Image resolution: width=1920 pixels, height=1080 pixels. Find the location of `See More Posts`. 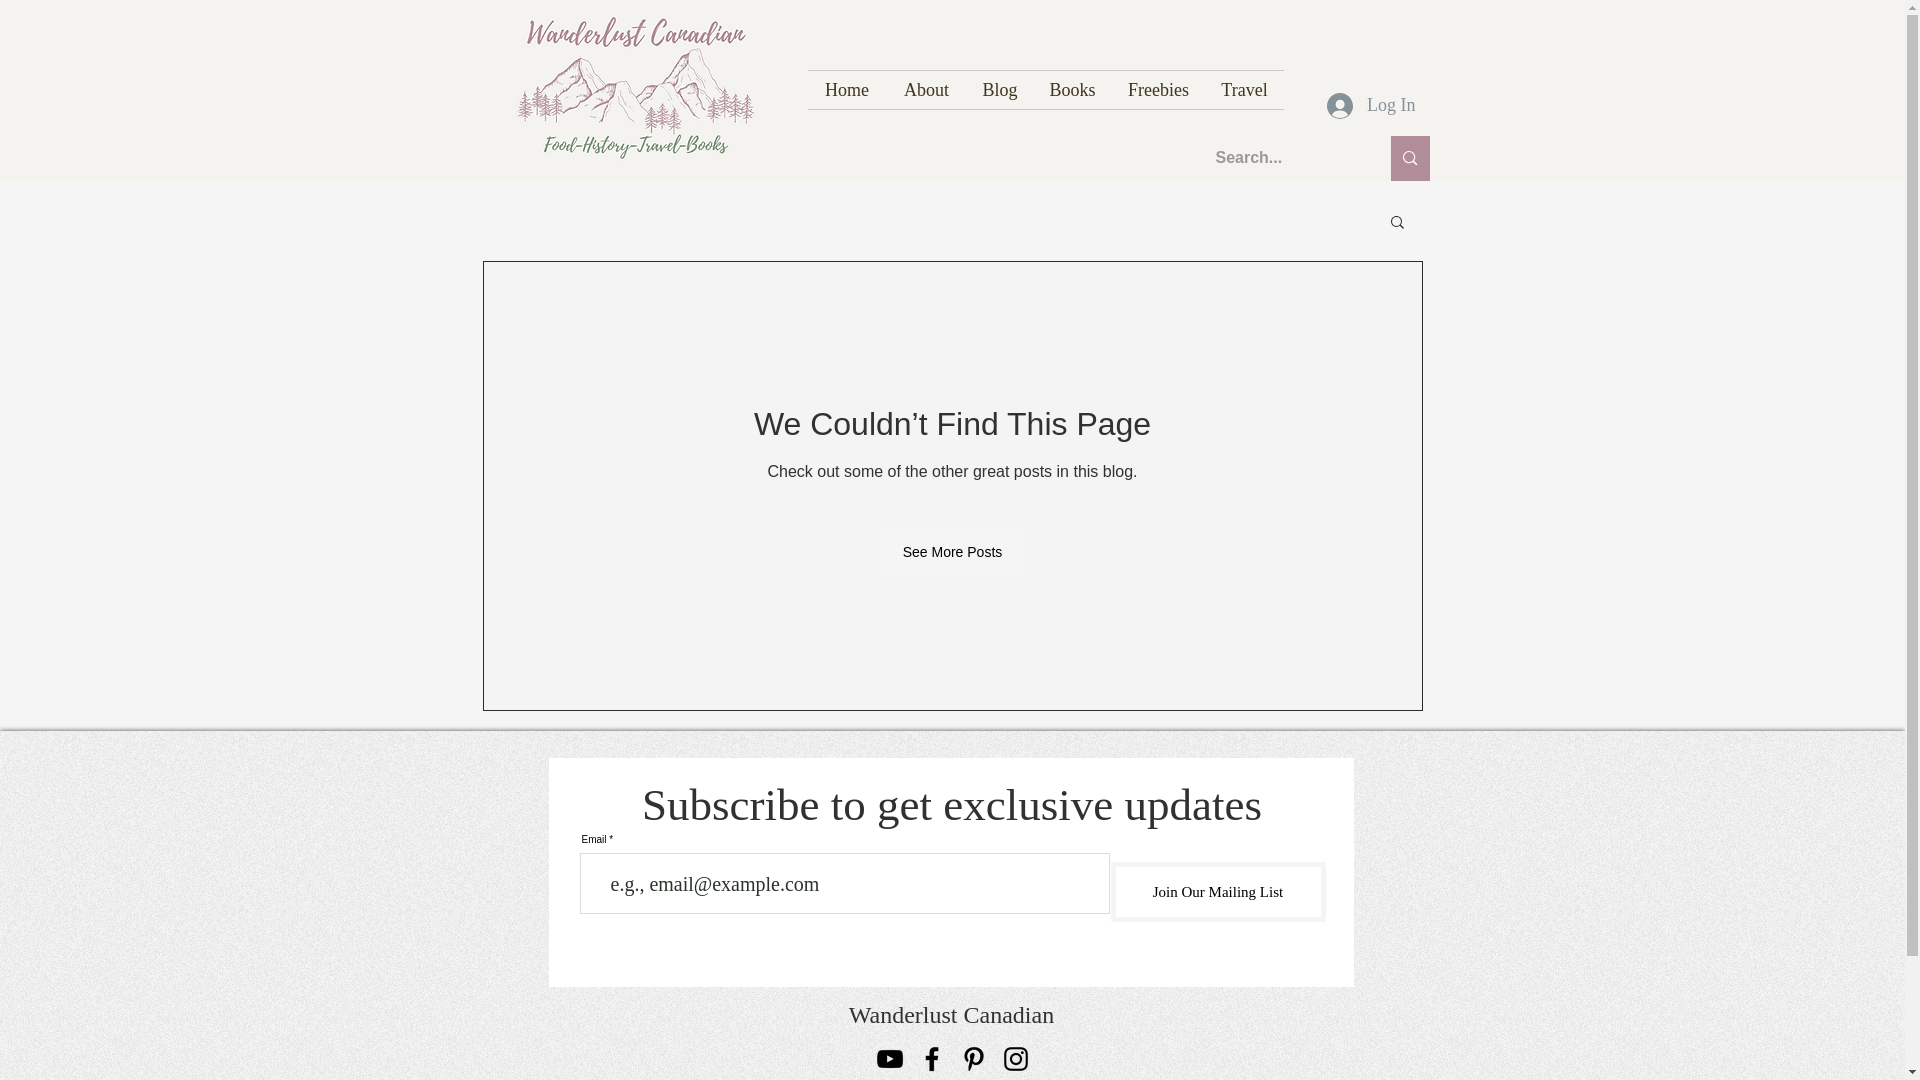

See More Posts is located at coordinates (953, 552).